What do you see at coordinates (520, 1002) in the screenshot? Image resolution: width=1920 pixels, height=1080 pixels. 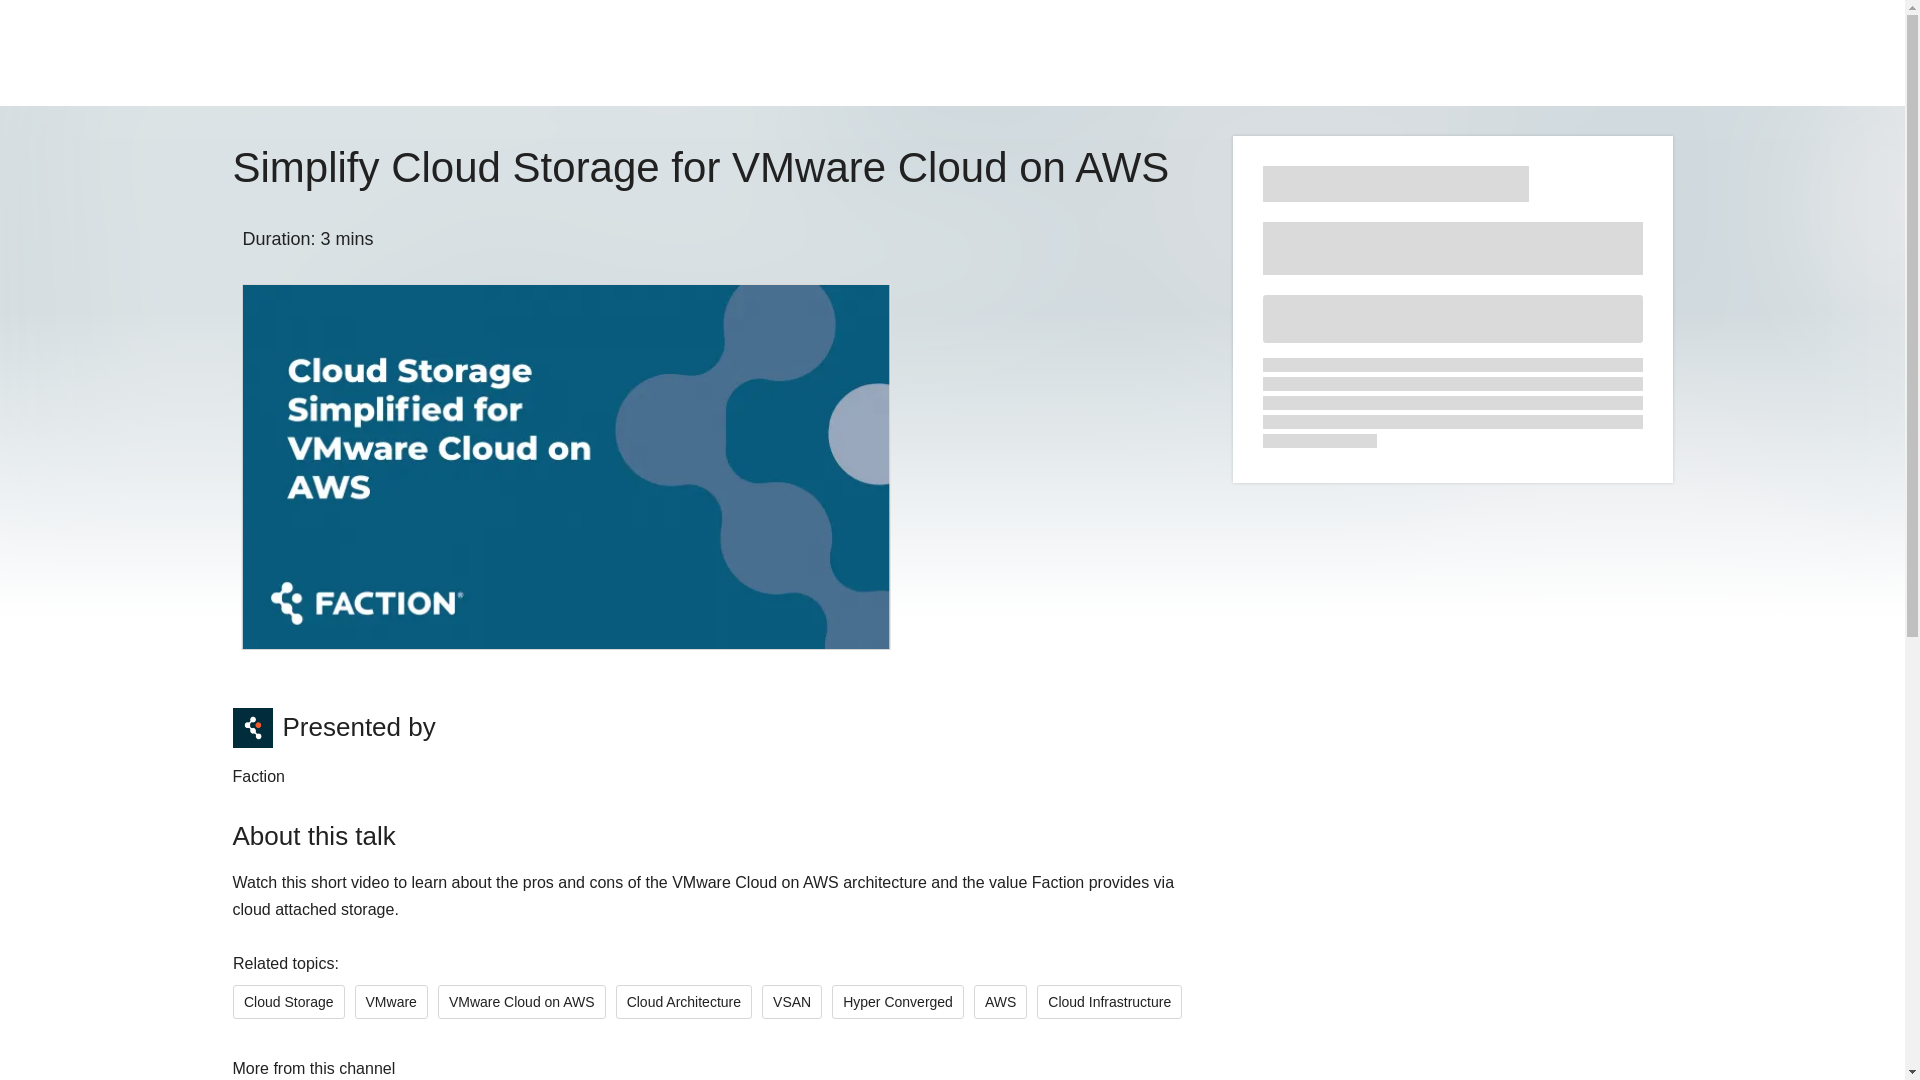 I see `VMware Cloud on AWS` at bounding box center [520, 1002].